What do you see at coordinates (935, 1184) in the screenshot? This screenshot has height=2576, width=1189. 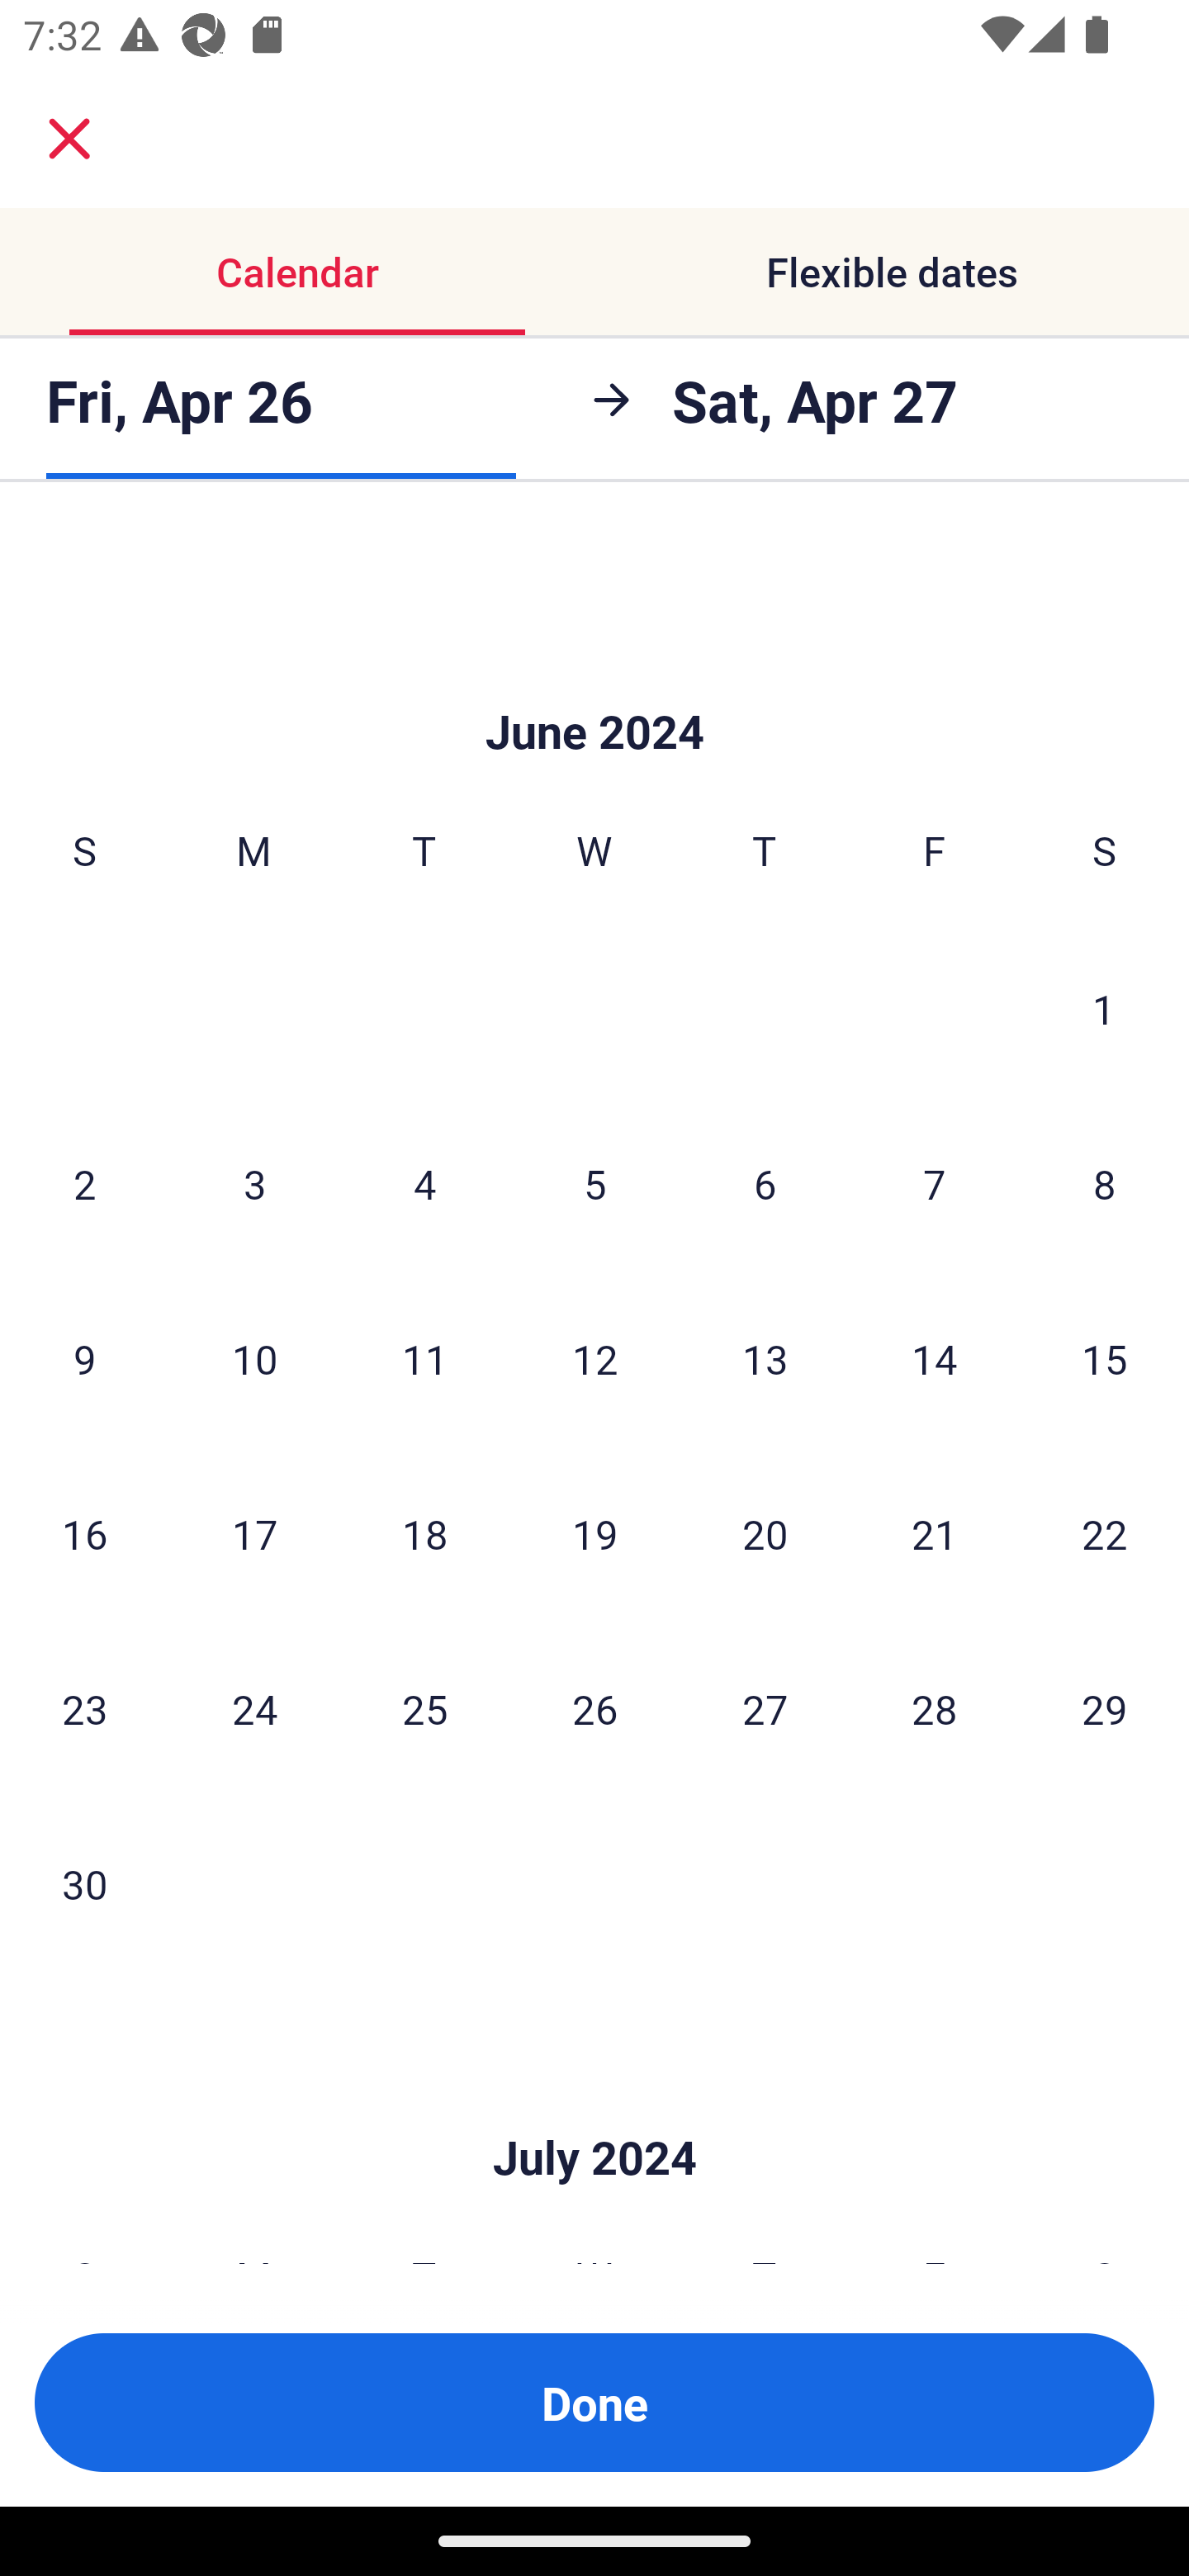 I see `7 Friday, June 7, 2024` at bounding box center [935, 1184].